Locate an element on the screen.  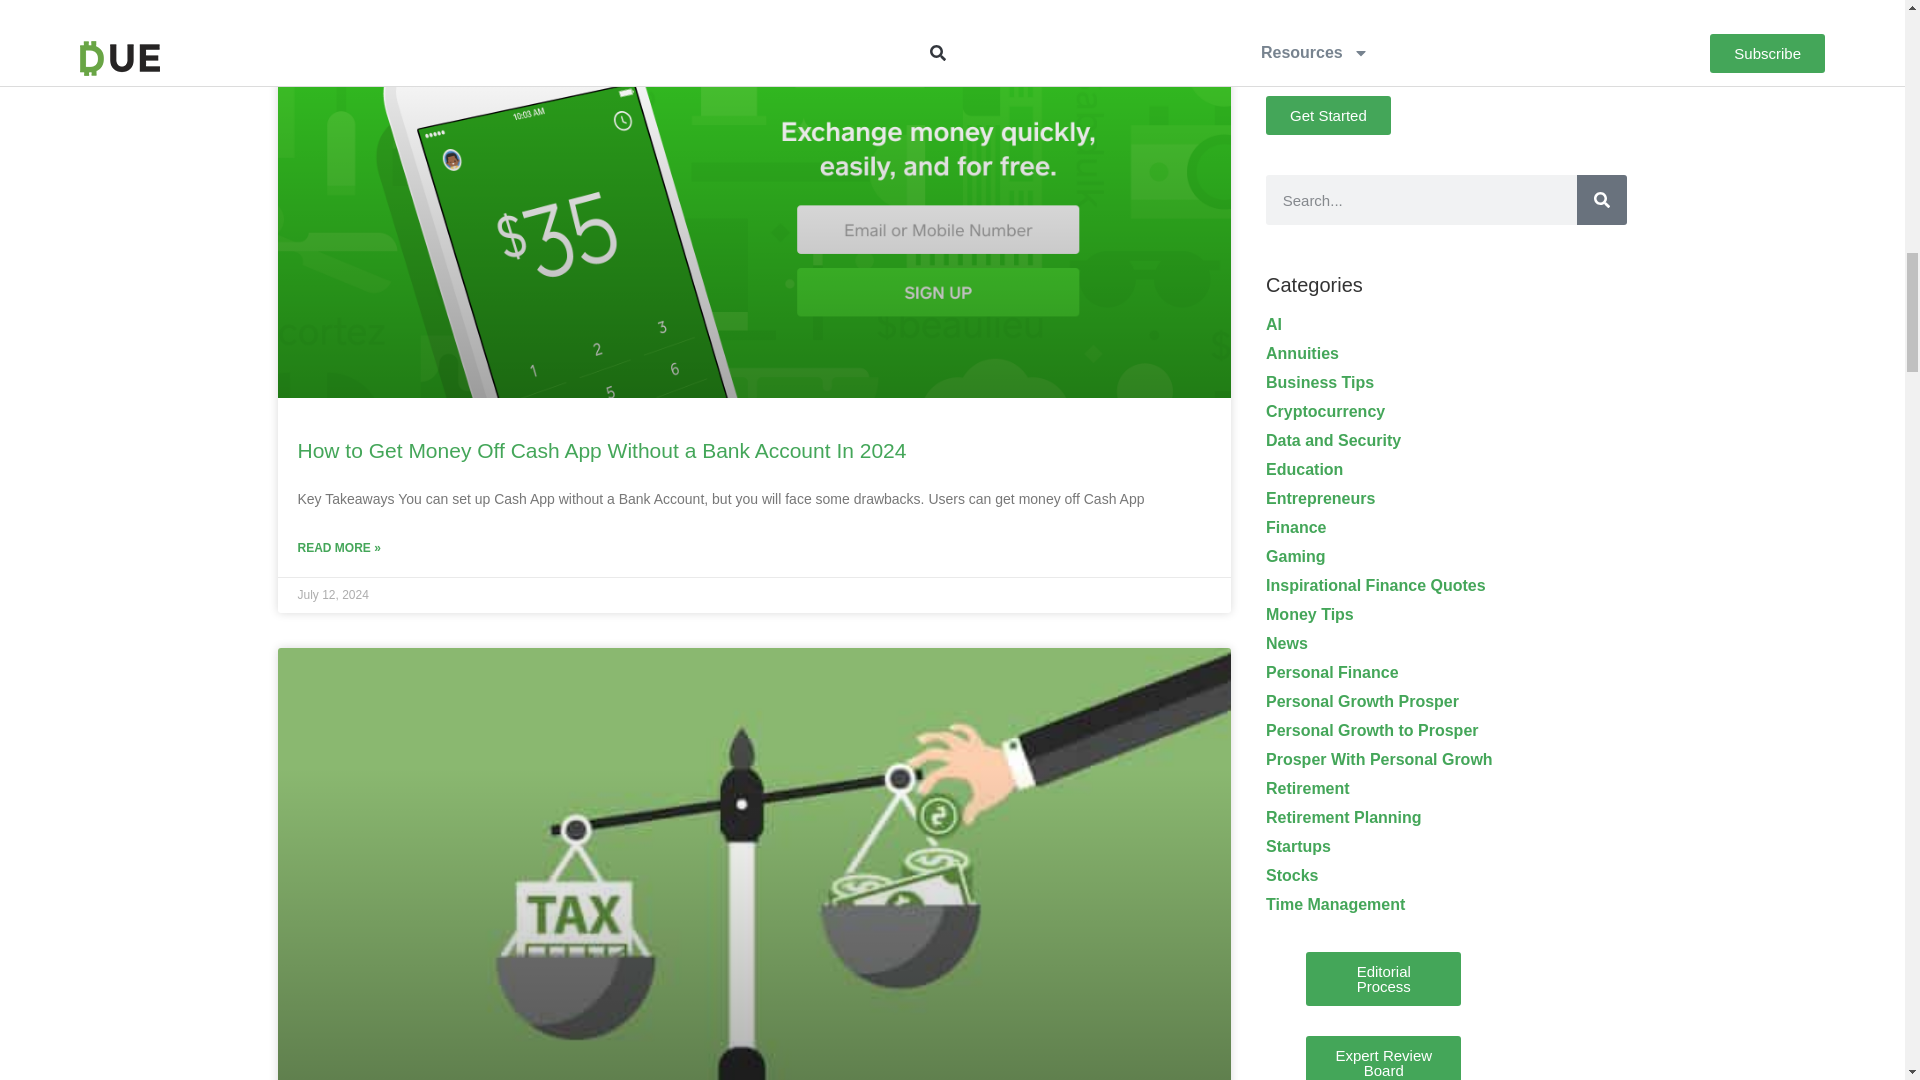
How to Get Money Off Cash App Without a Bank Account In 2024 is located at coordinates (602, 450).